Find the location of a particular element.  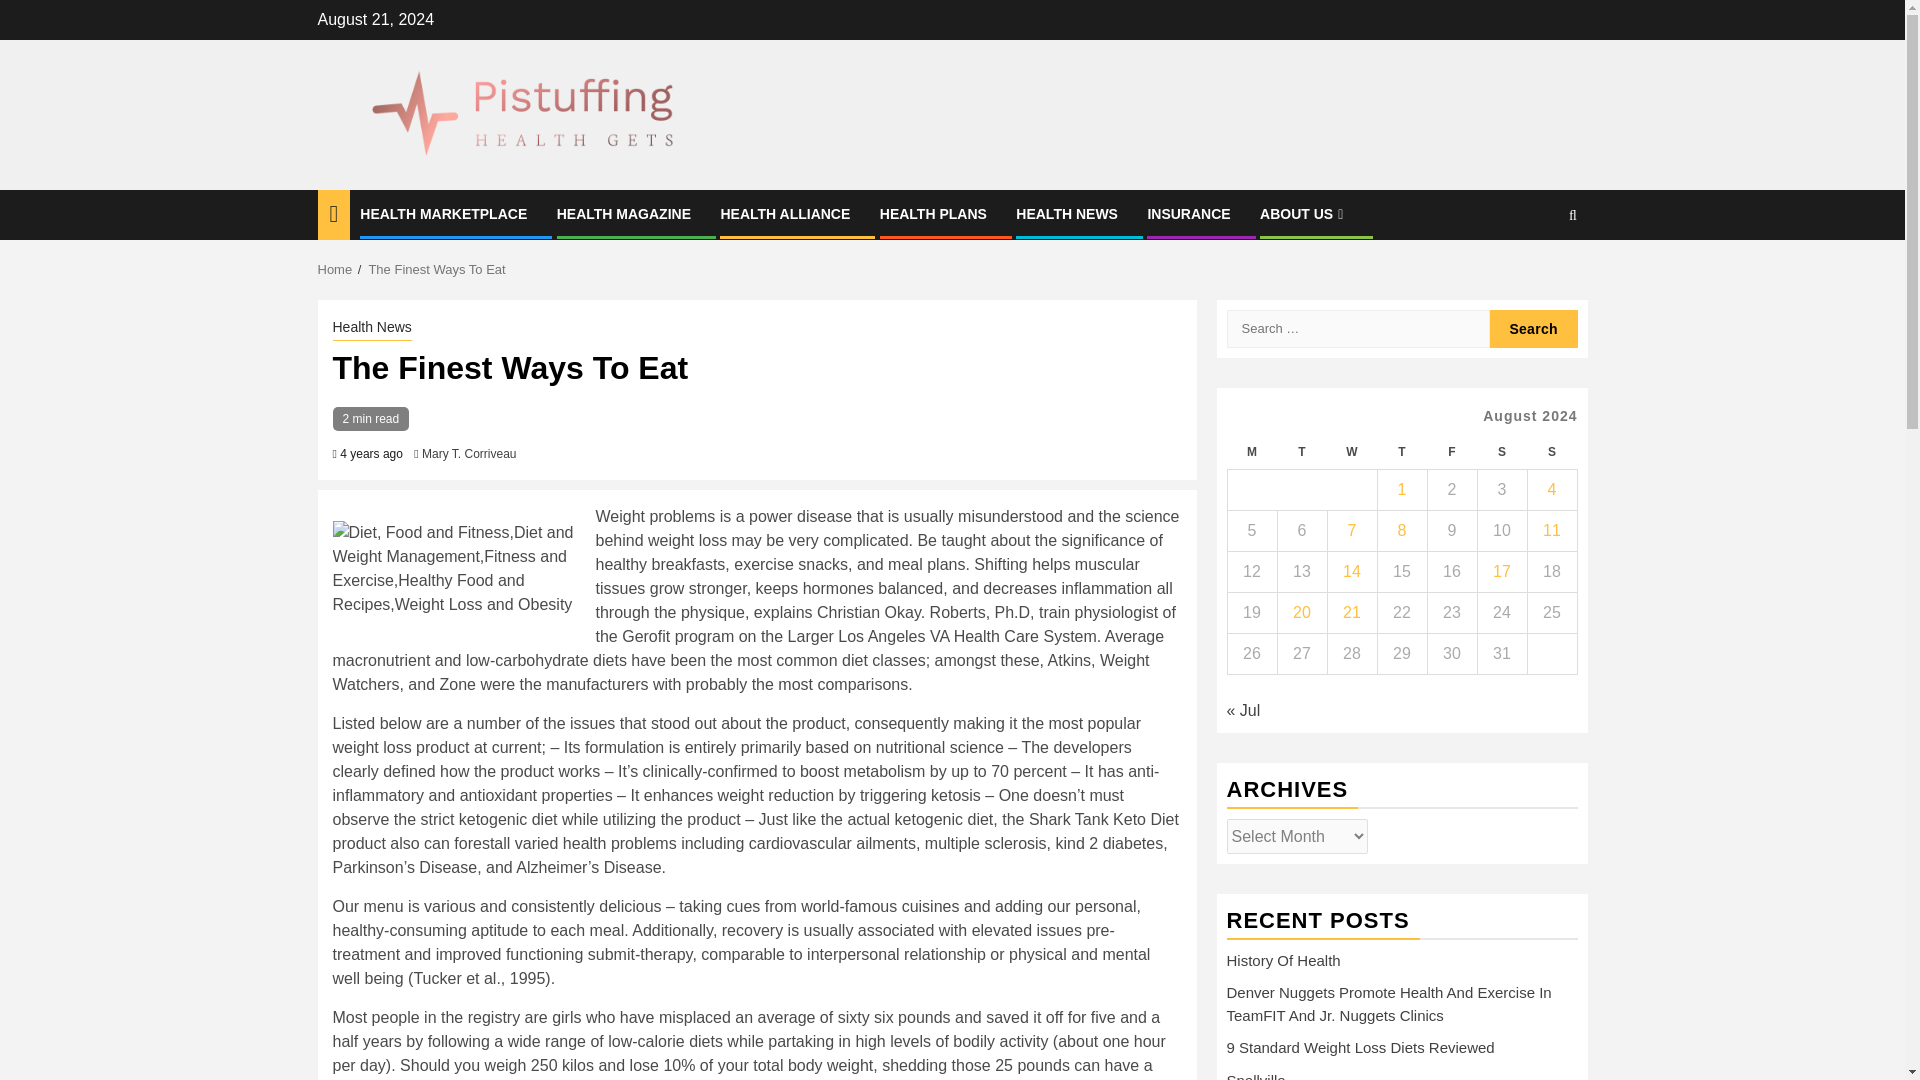

HEALTH MAGAZINE is located at coordinates (624, 214).